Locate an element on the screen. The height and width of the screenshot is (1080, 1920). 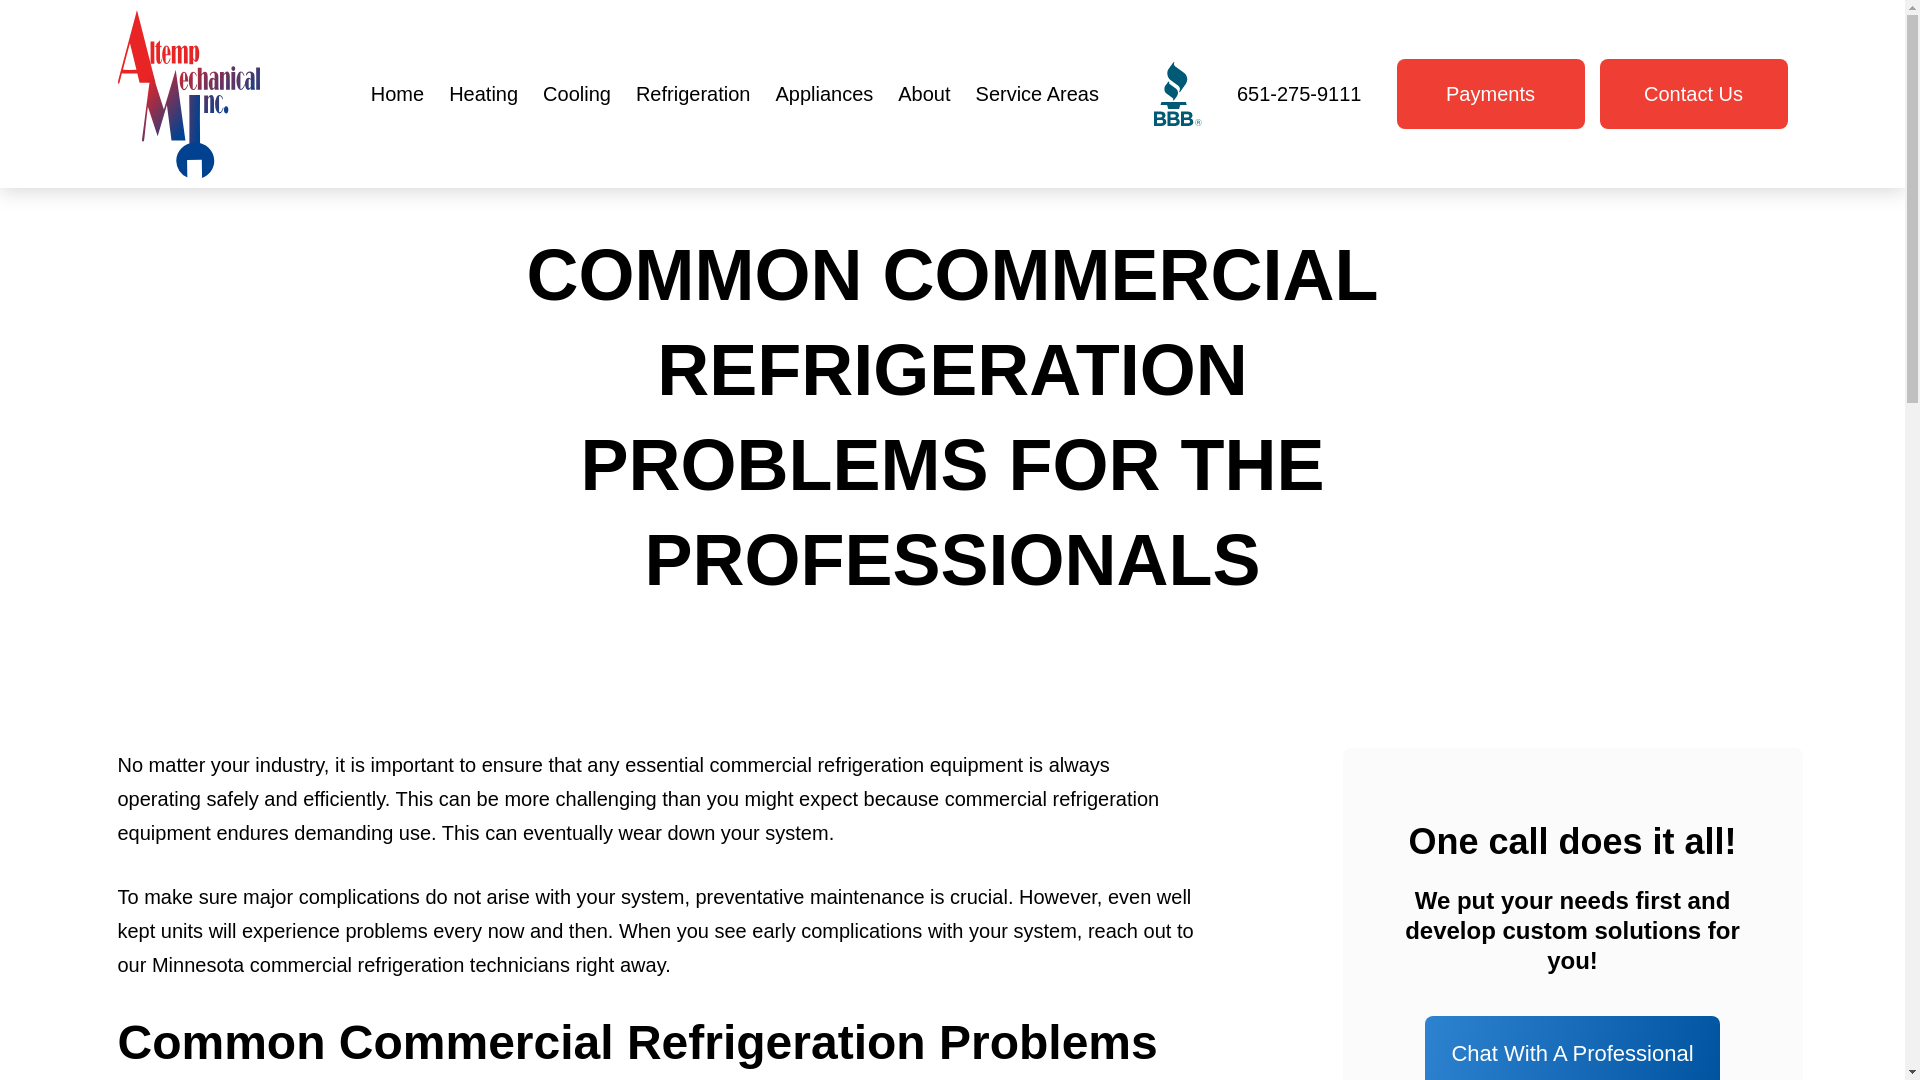
Home is located at coordinates (397, 94).